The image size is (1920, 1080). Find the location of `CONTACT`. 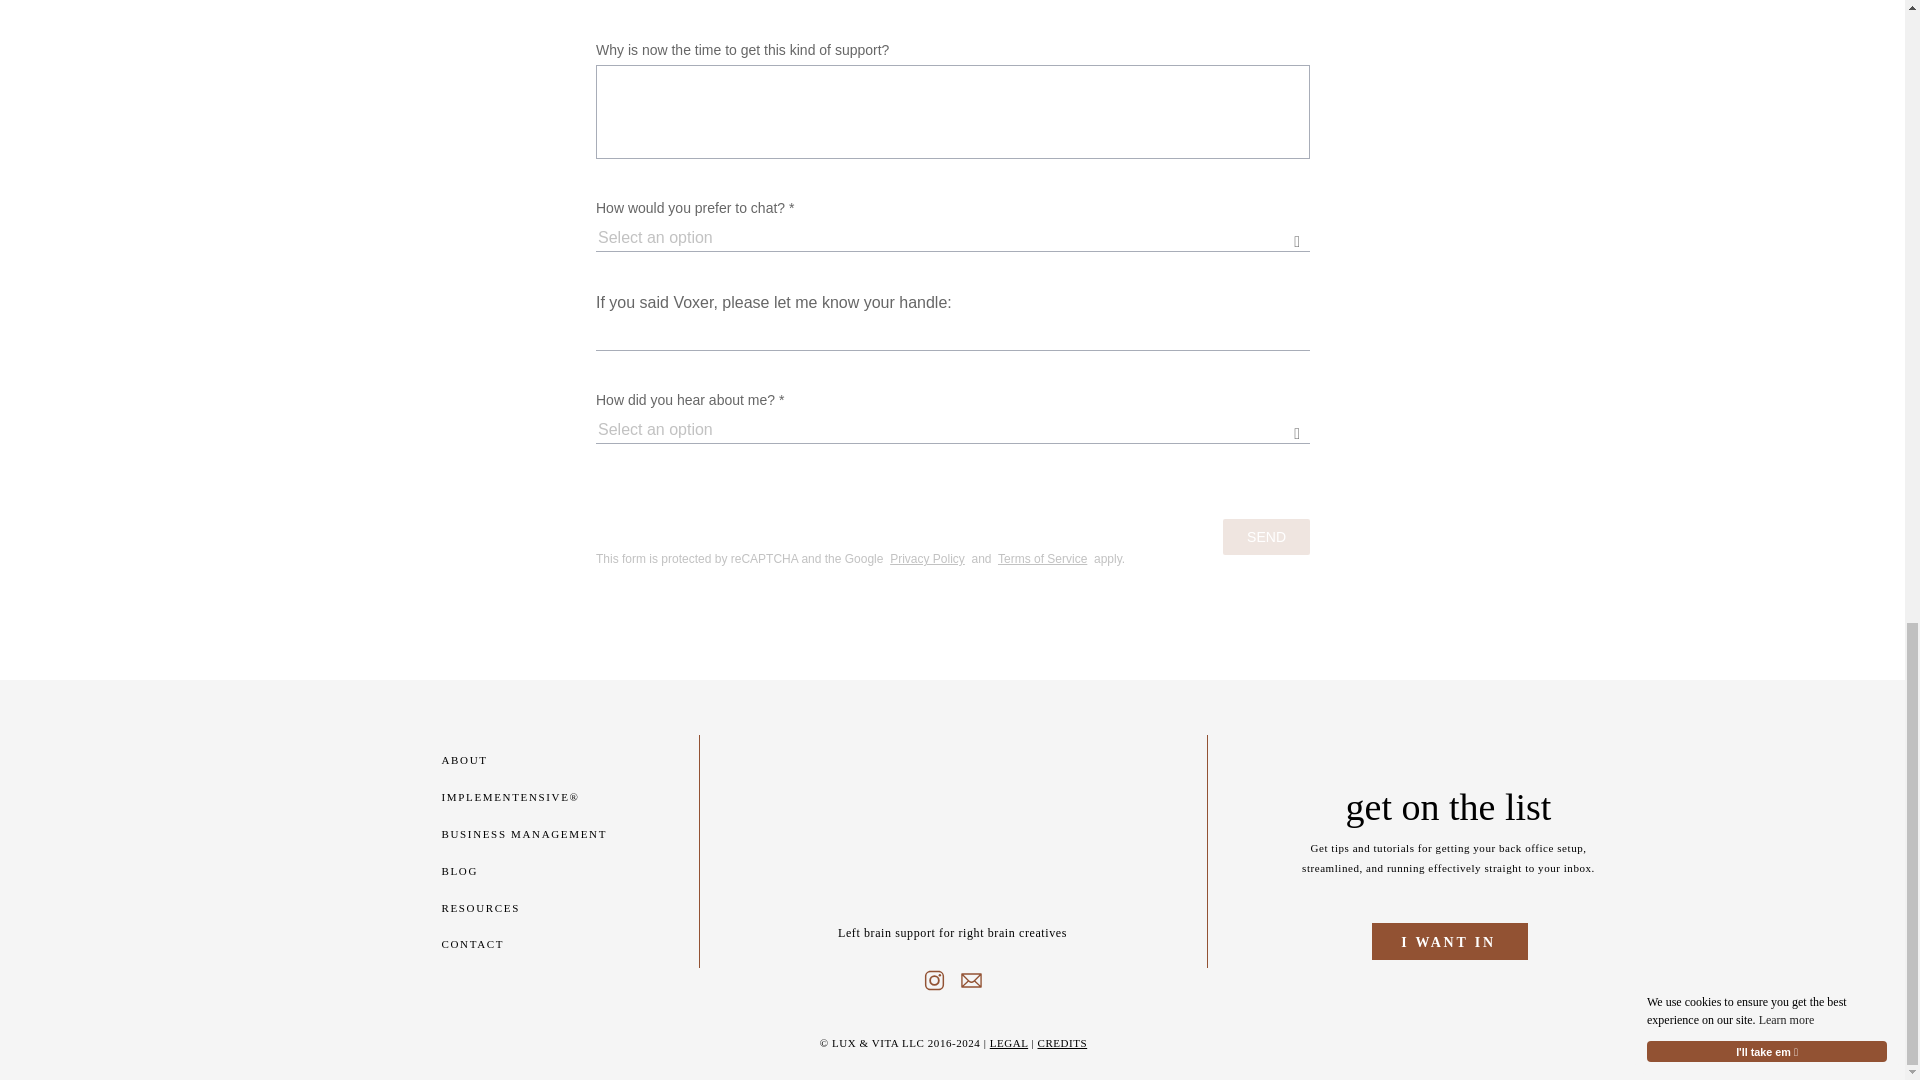

CONTACT is located at coordinates (487, 943).